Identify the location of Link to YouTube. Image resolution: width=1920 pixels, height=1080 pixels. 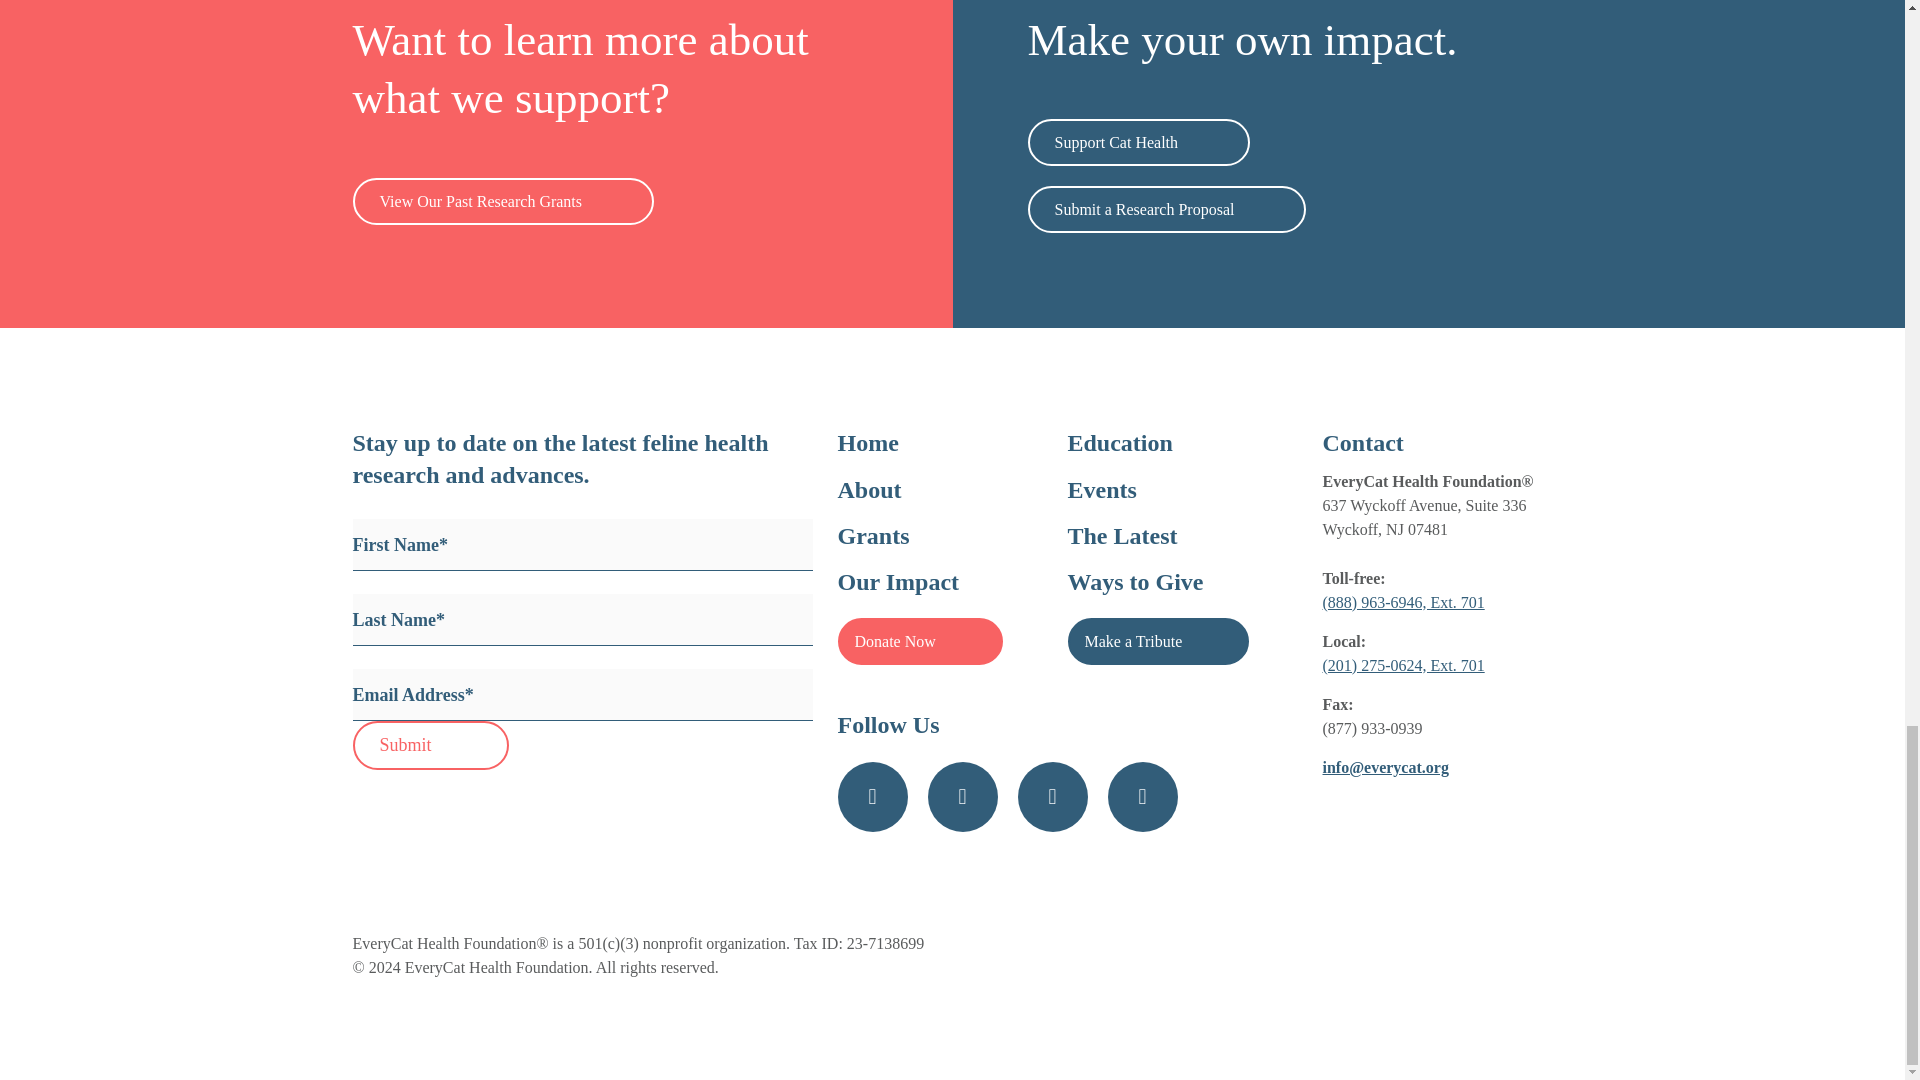
(1052, 796).